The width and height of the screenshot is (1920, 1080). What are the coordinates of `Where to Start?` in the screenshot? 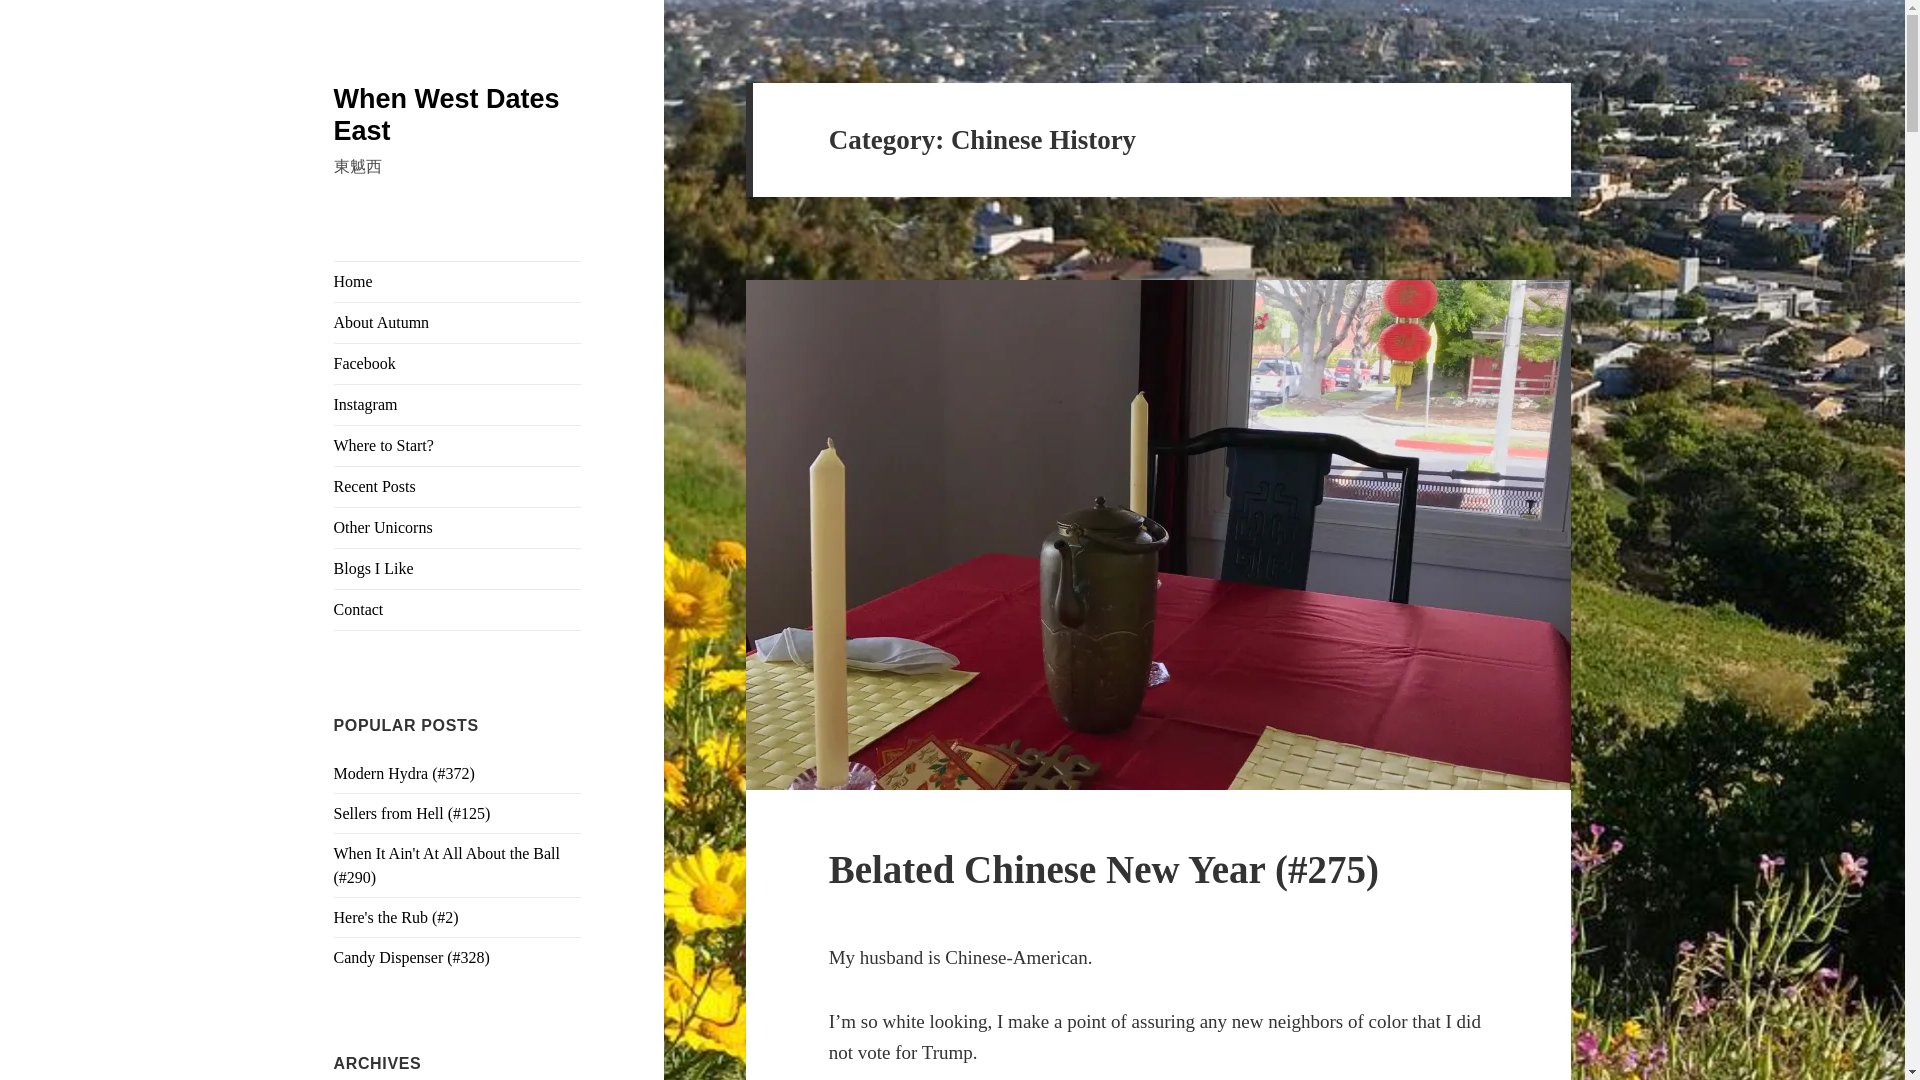 It's located at (458, 445).